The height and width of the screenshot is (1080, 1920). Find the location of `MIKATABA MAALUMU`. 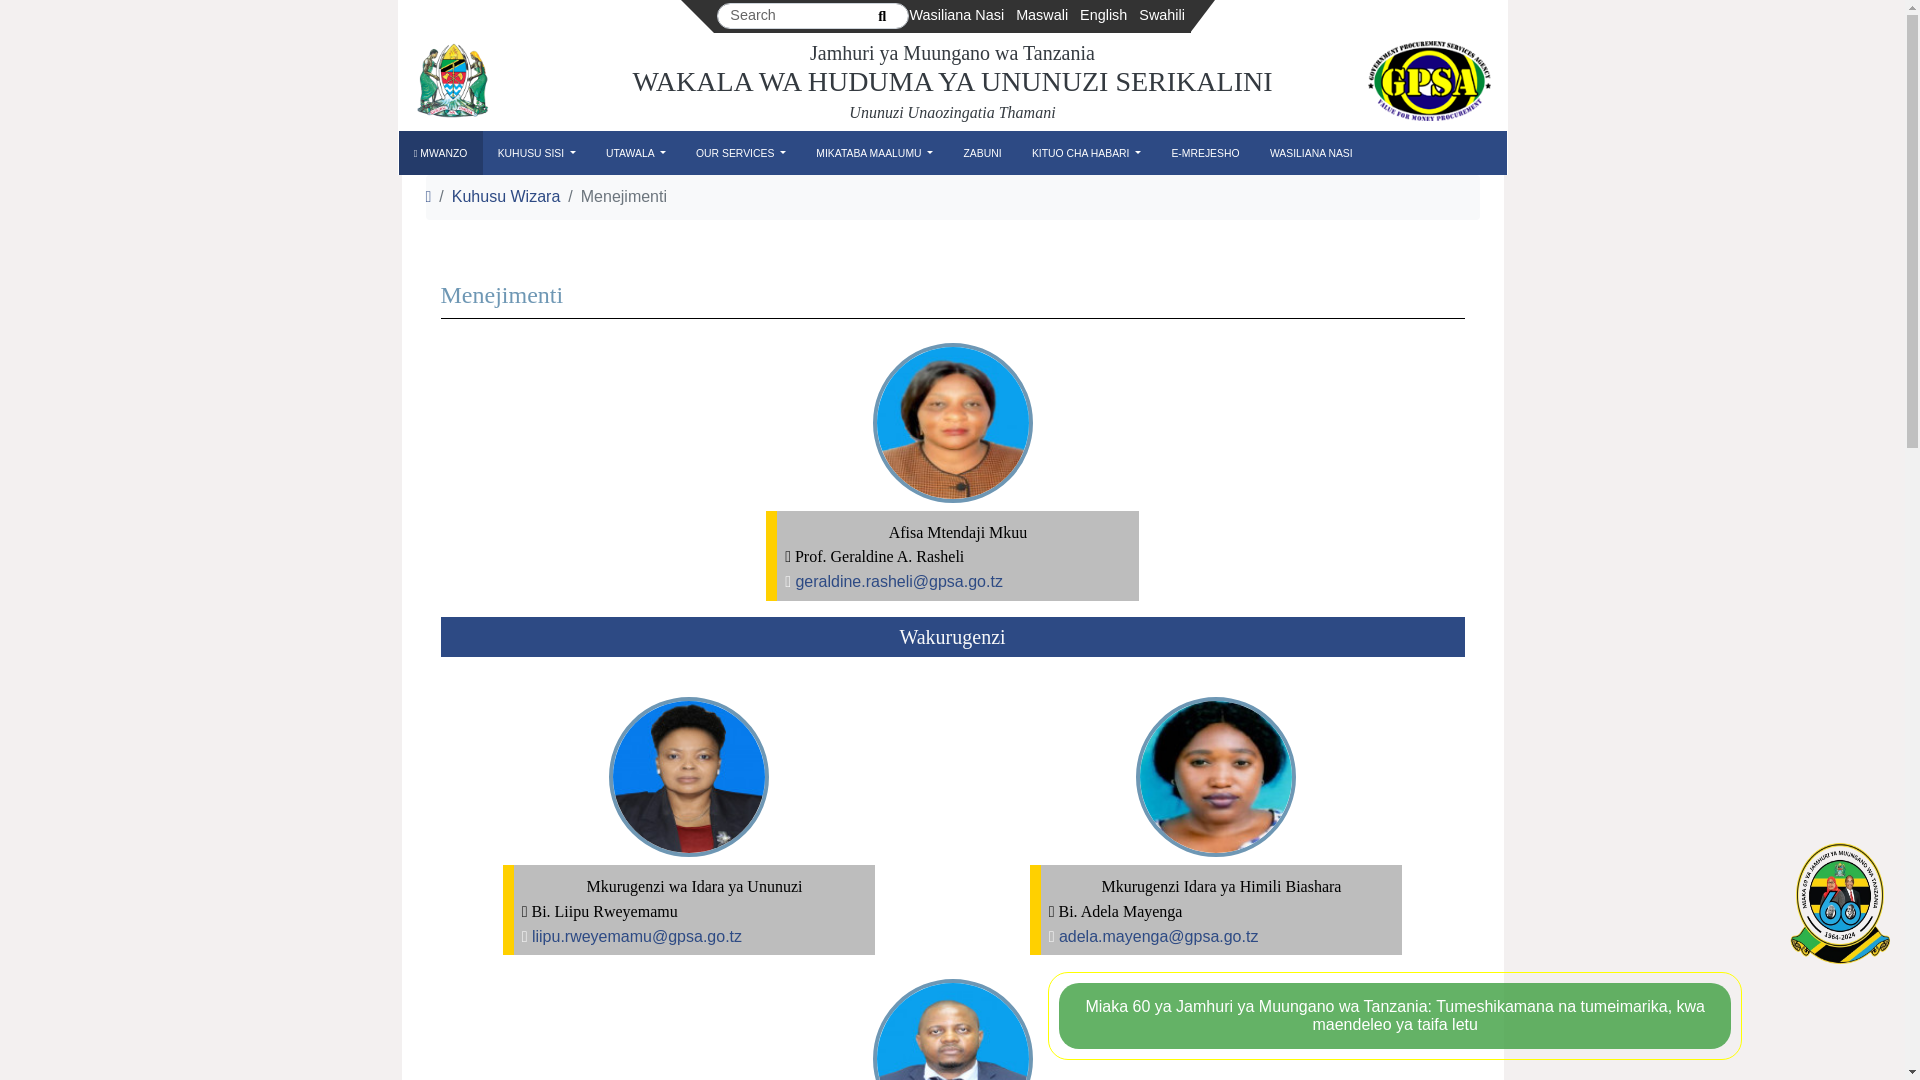

MIKATABA MAALUMU is located at coordinates (874, 154).